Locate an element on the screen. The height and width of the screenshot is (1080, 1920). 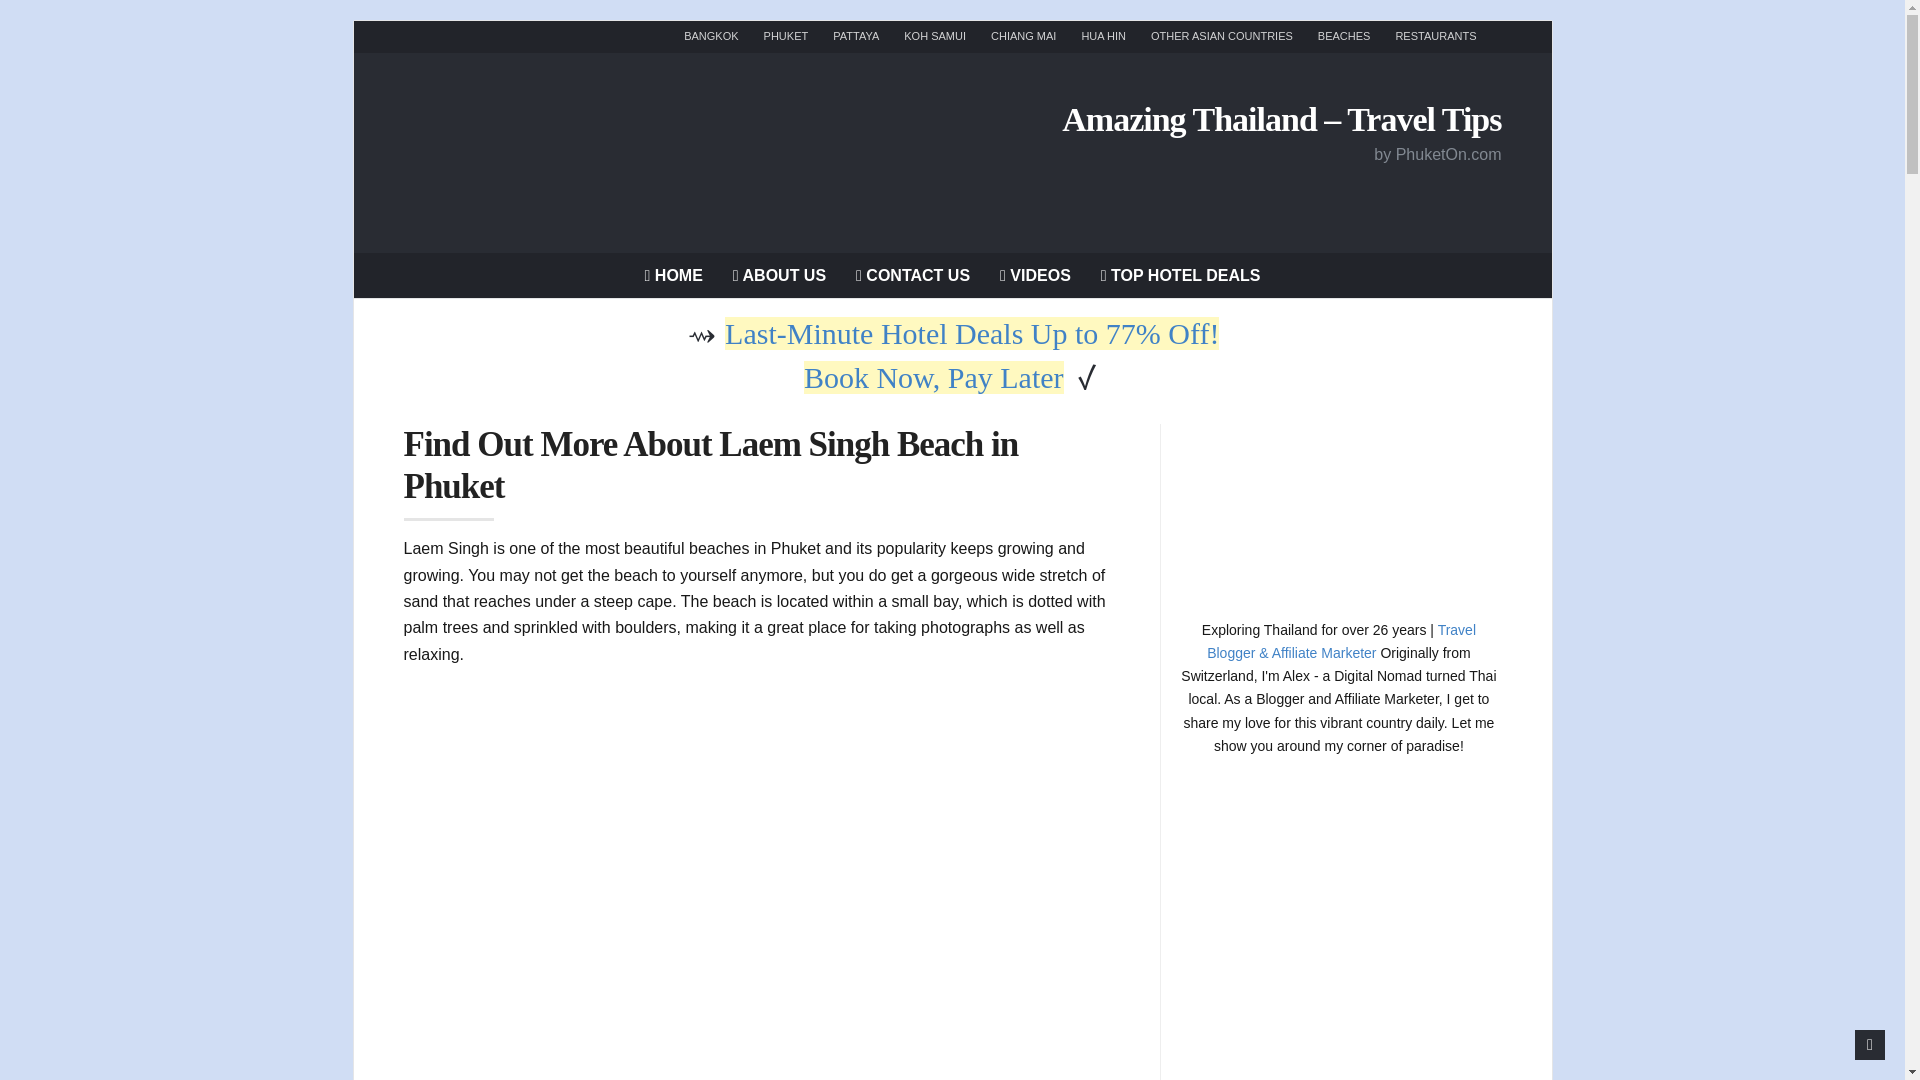
Travel Tips PhuketOn  is located at coordinates (674, 274).